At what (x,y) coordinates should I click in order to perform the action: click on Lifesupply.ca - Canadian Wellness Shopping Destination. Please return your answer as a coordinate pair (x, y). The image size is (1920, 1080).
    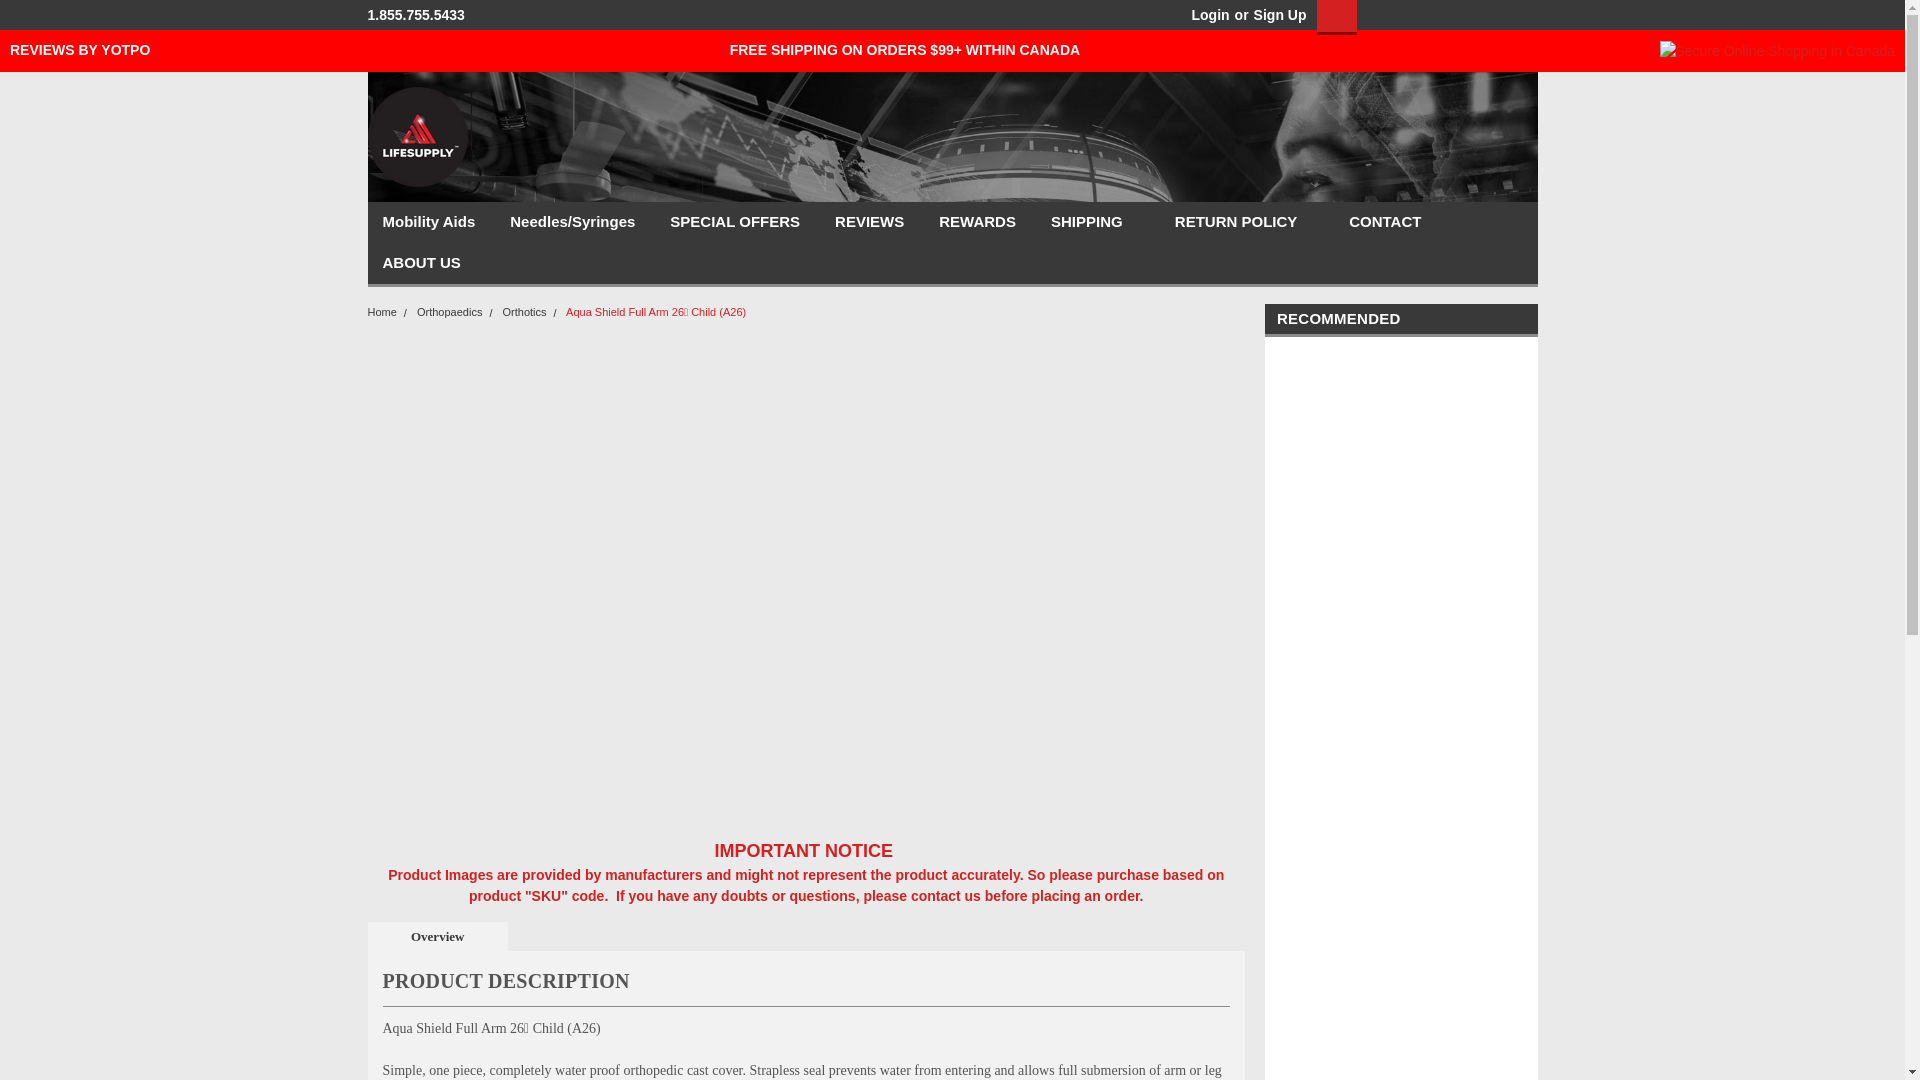
    Looking at the image, I should click on (418, 136).